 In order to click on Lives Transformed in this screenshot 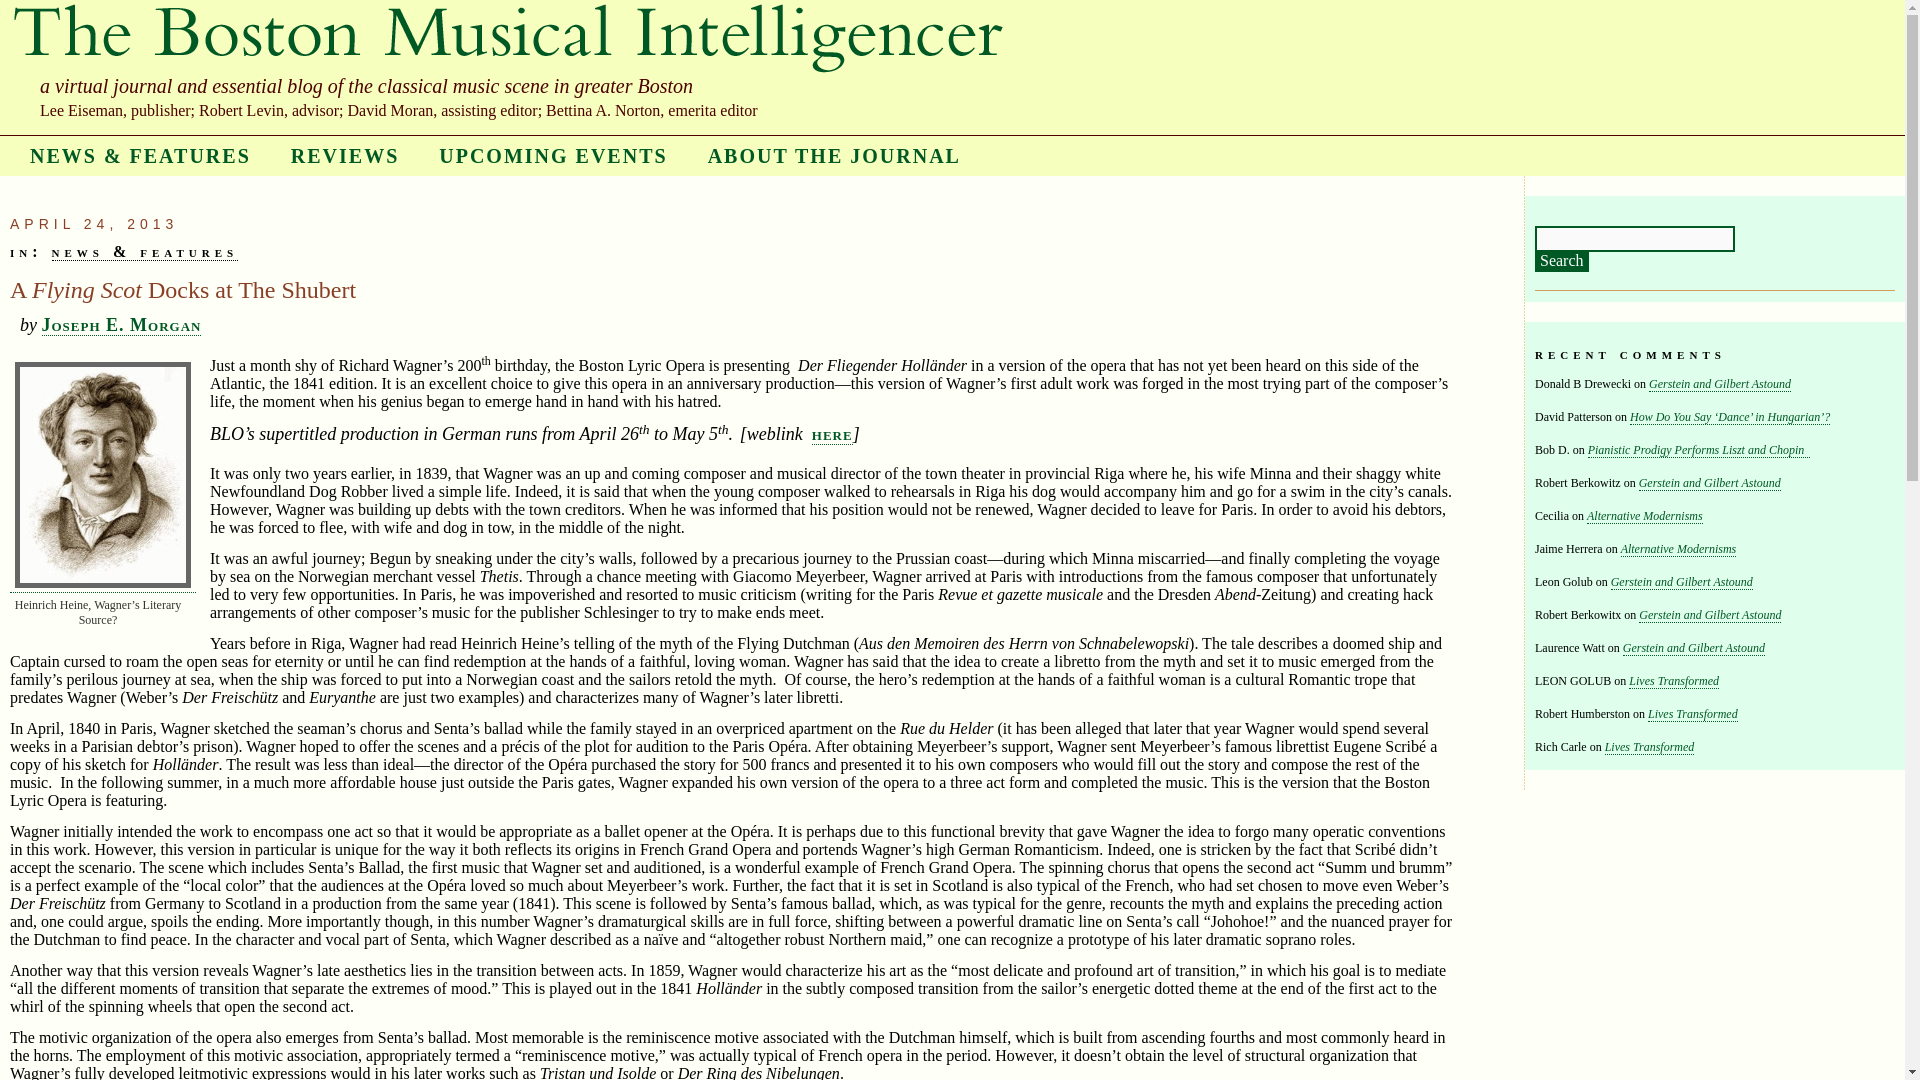, I will do `click(1650, 746)`.